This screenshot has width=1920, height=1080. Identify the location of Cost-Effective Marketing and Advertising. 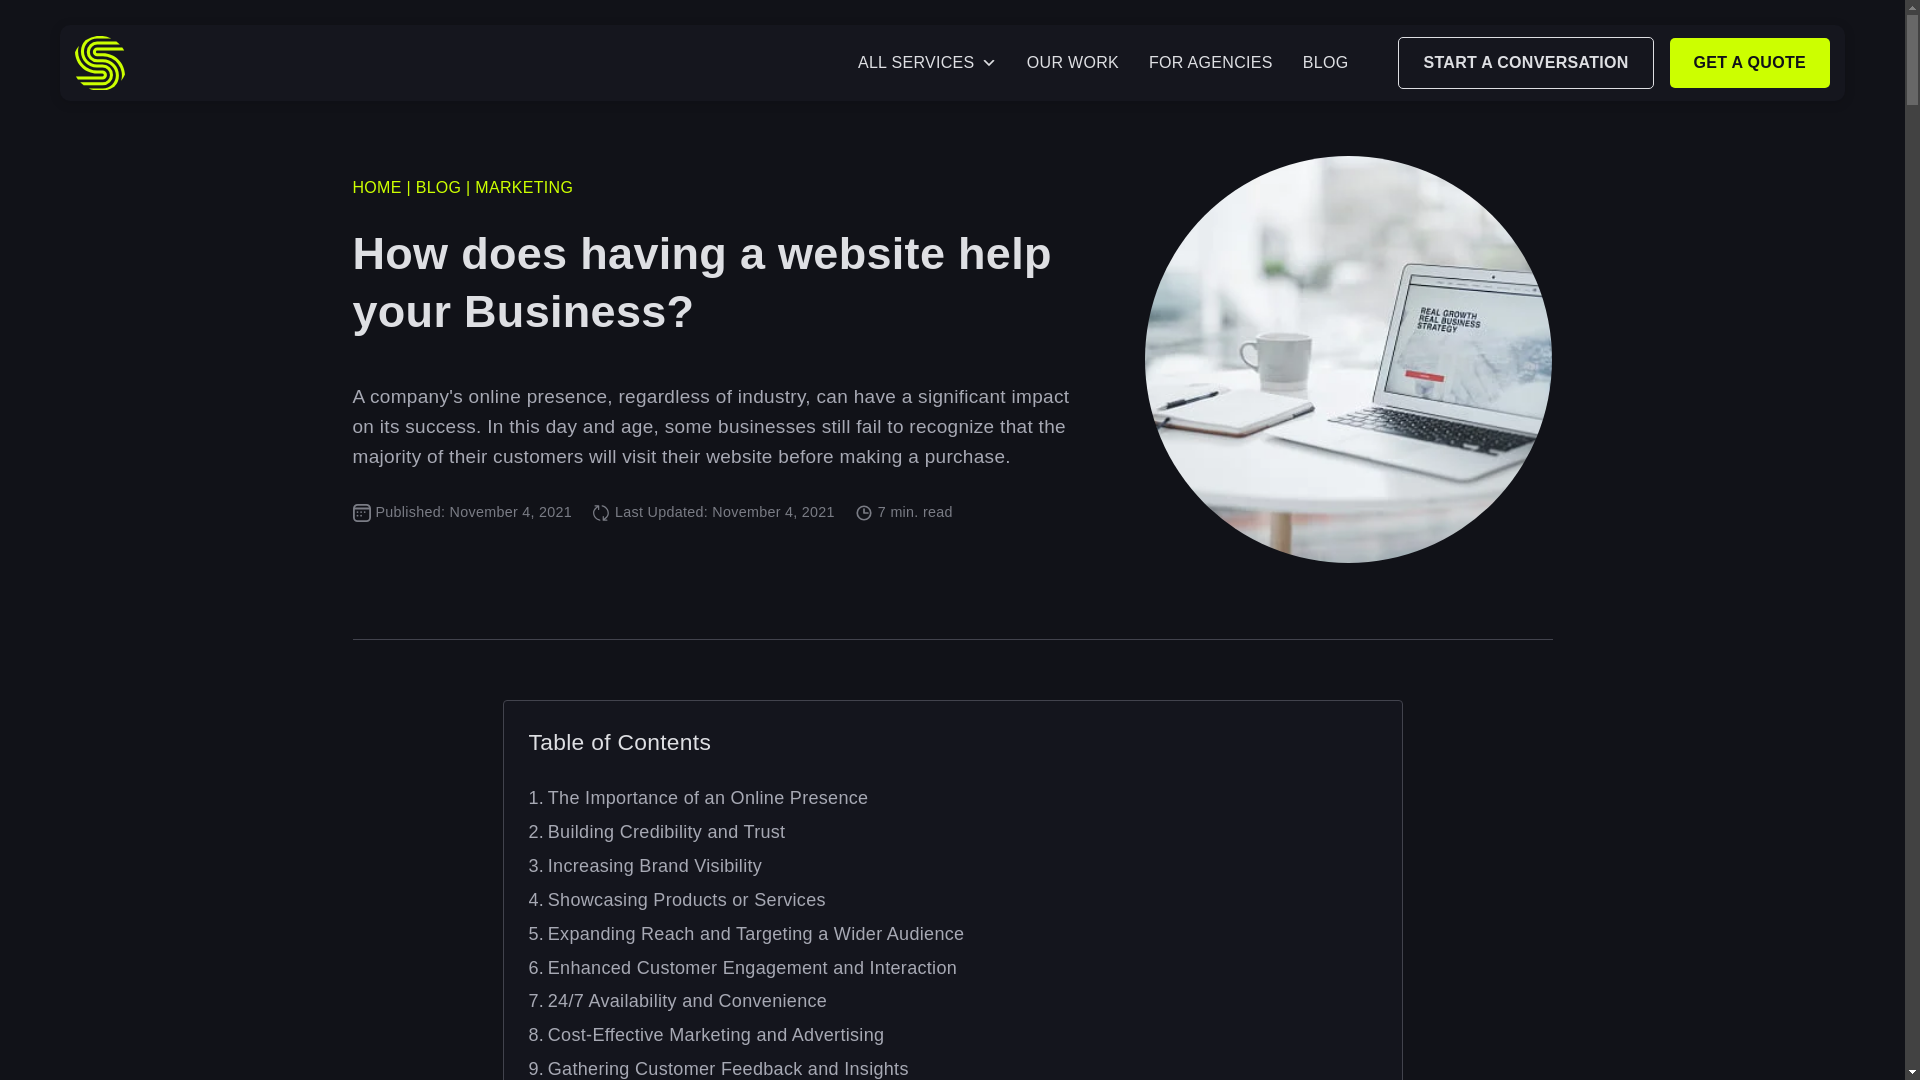
(706, 1034).